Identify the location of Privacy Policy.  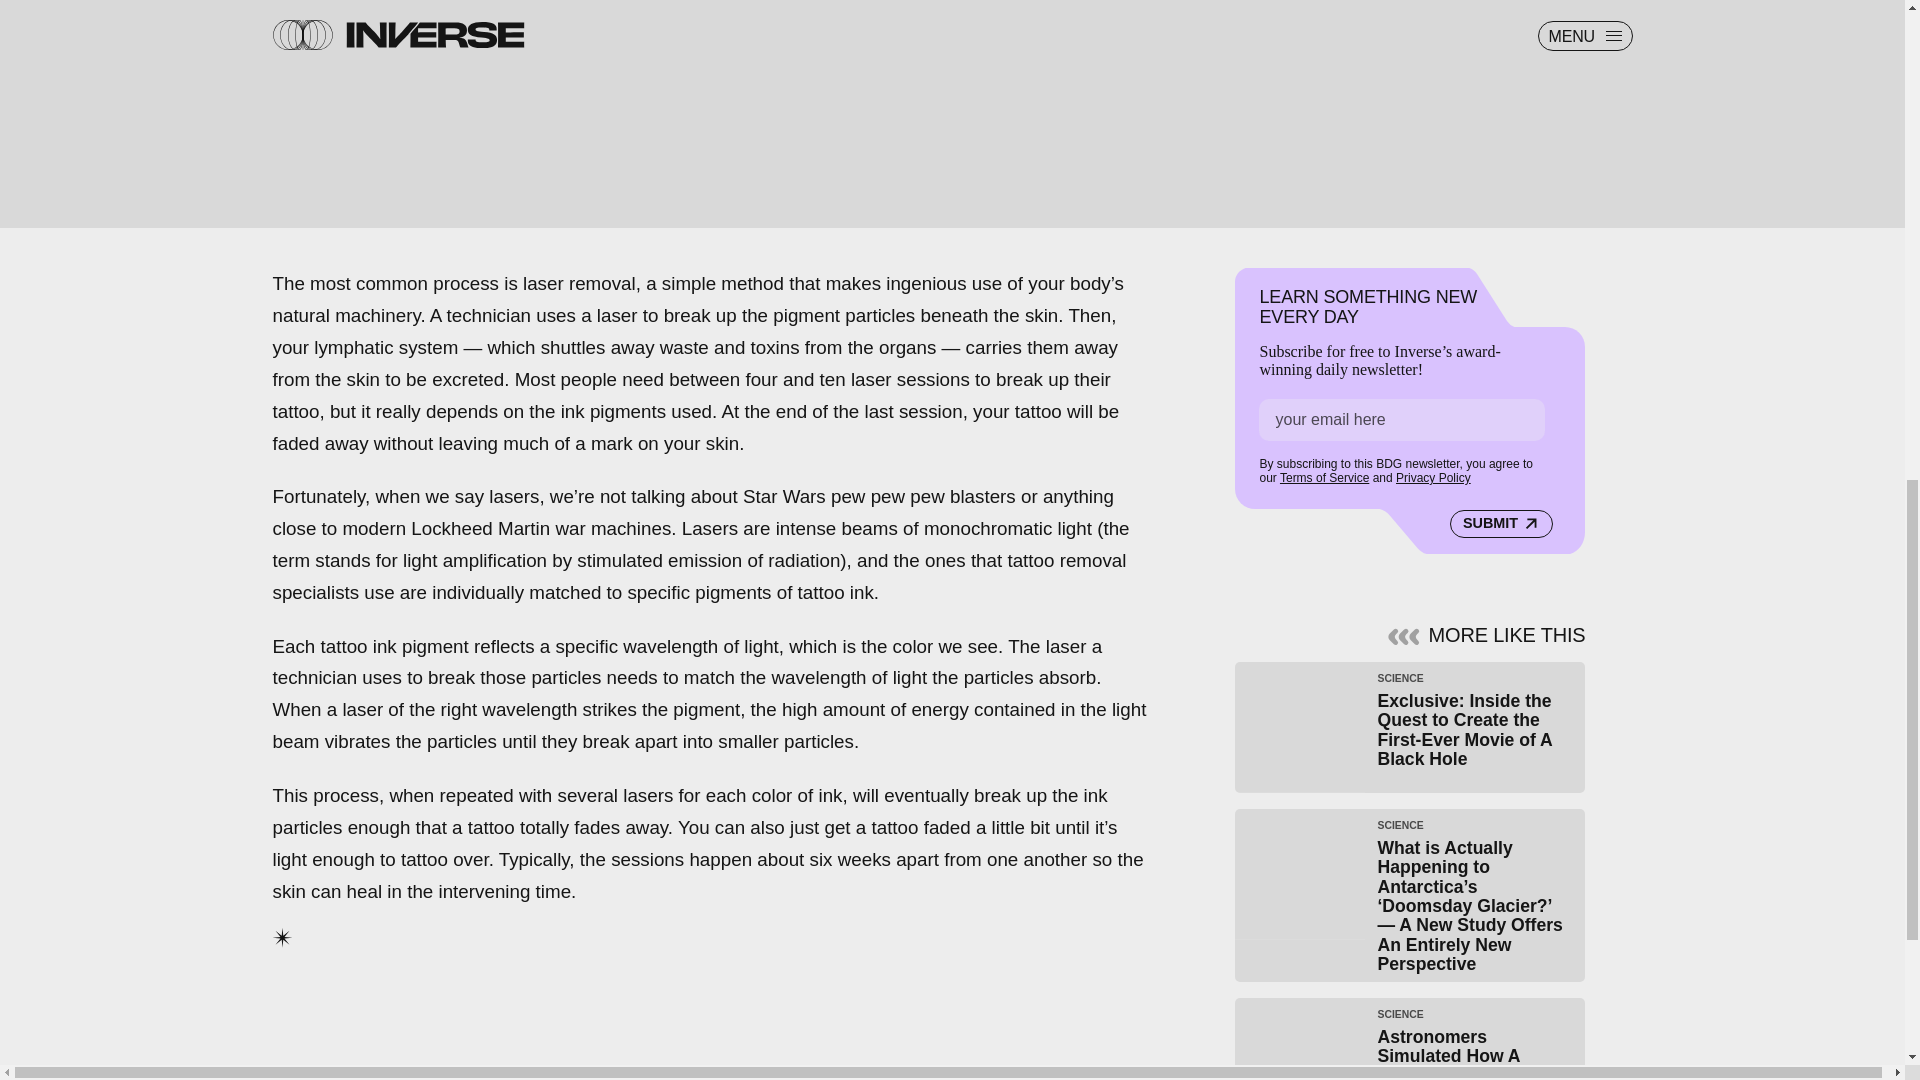
(1432, 472).